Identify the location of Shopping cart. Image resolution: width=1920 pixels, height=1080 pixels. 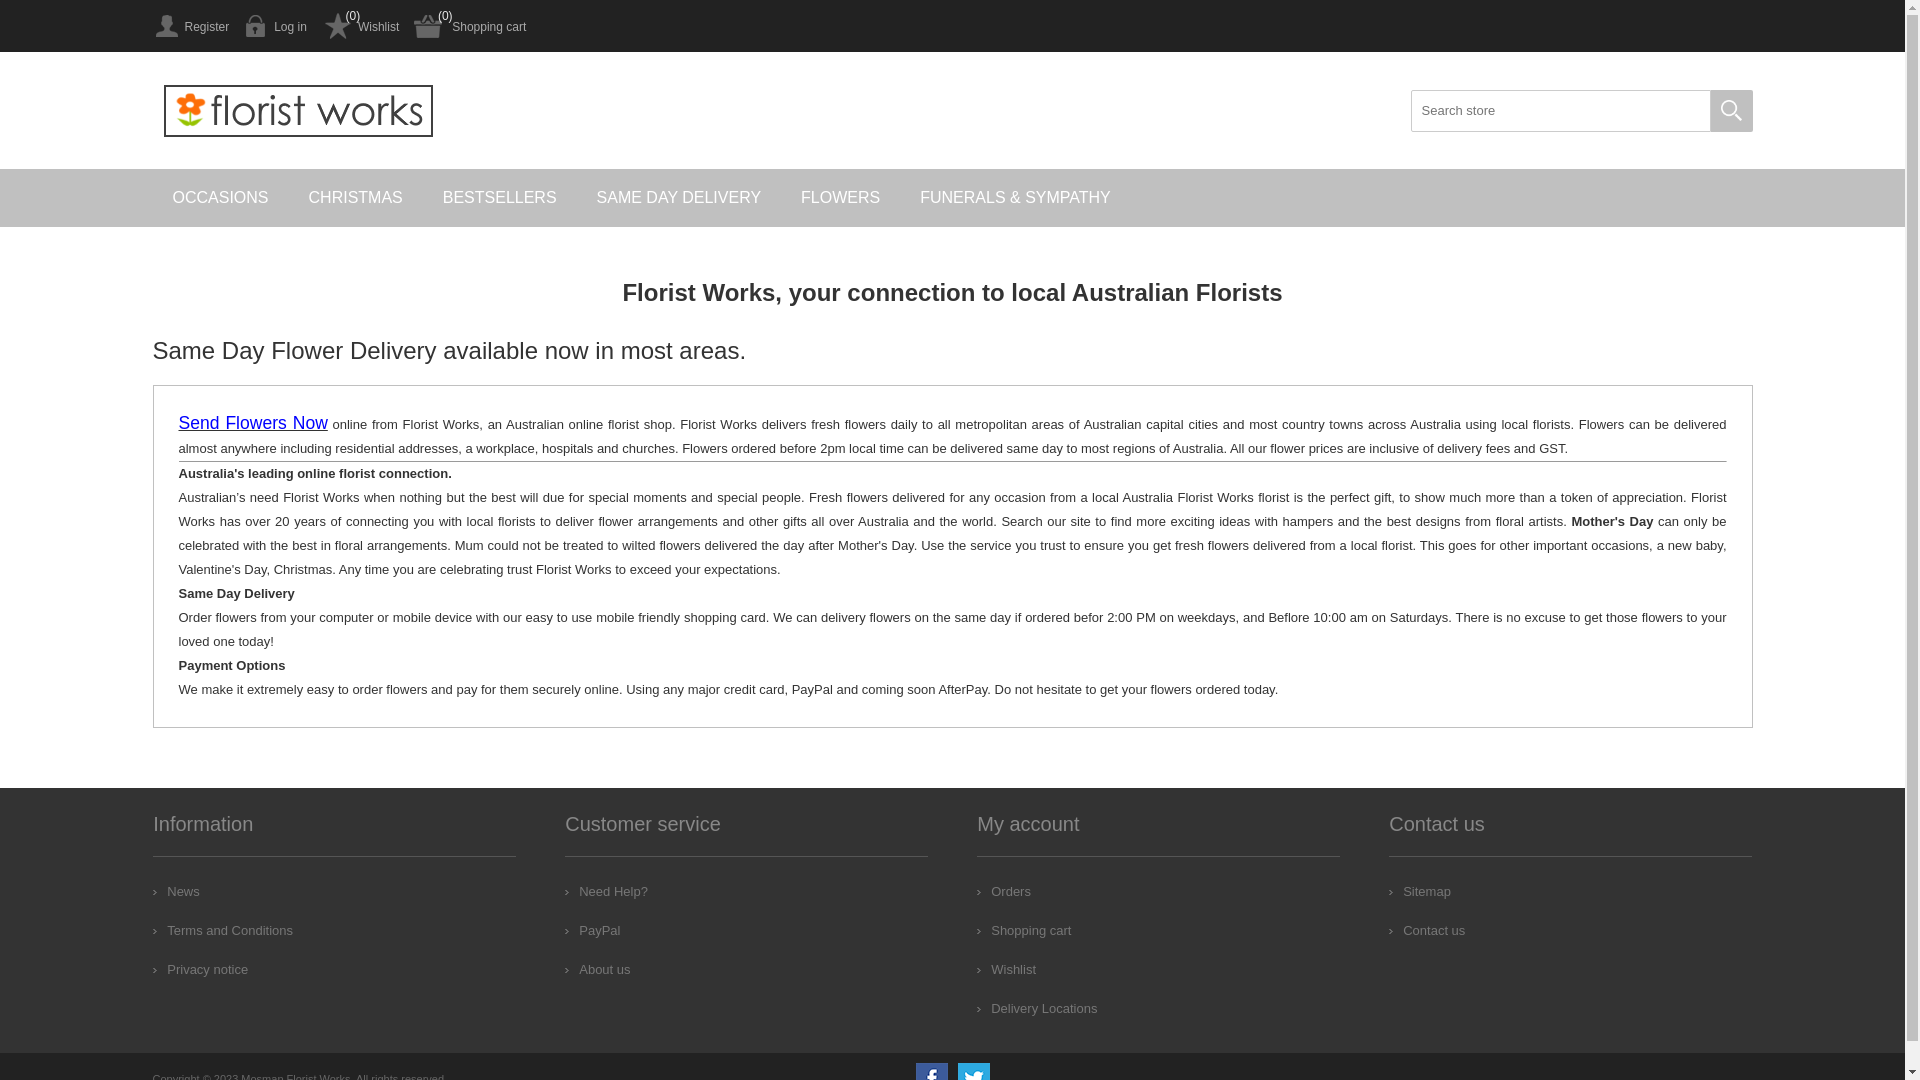
(1024, 930).